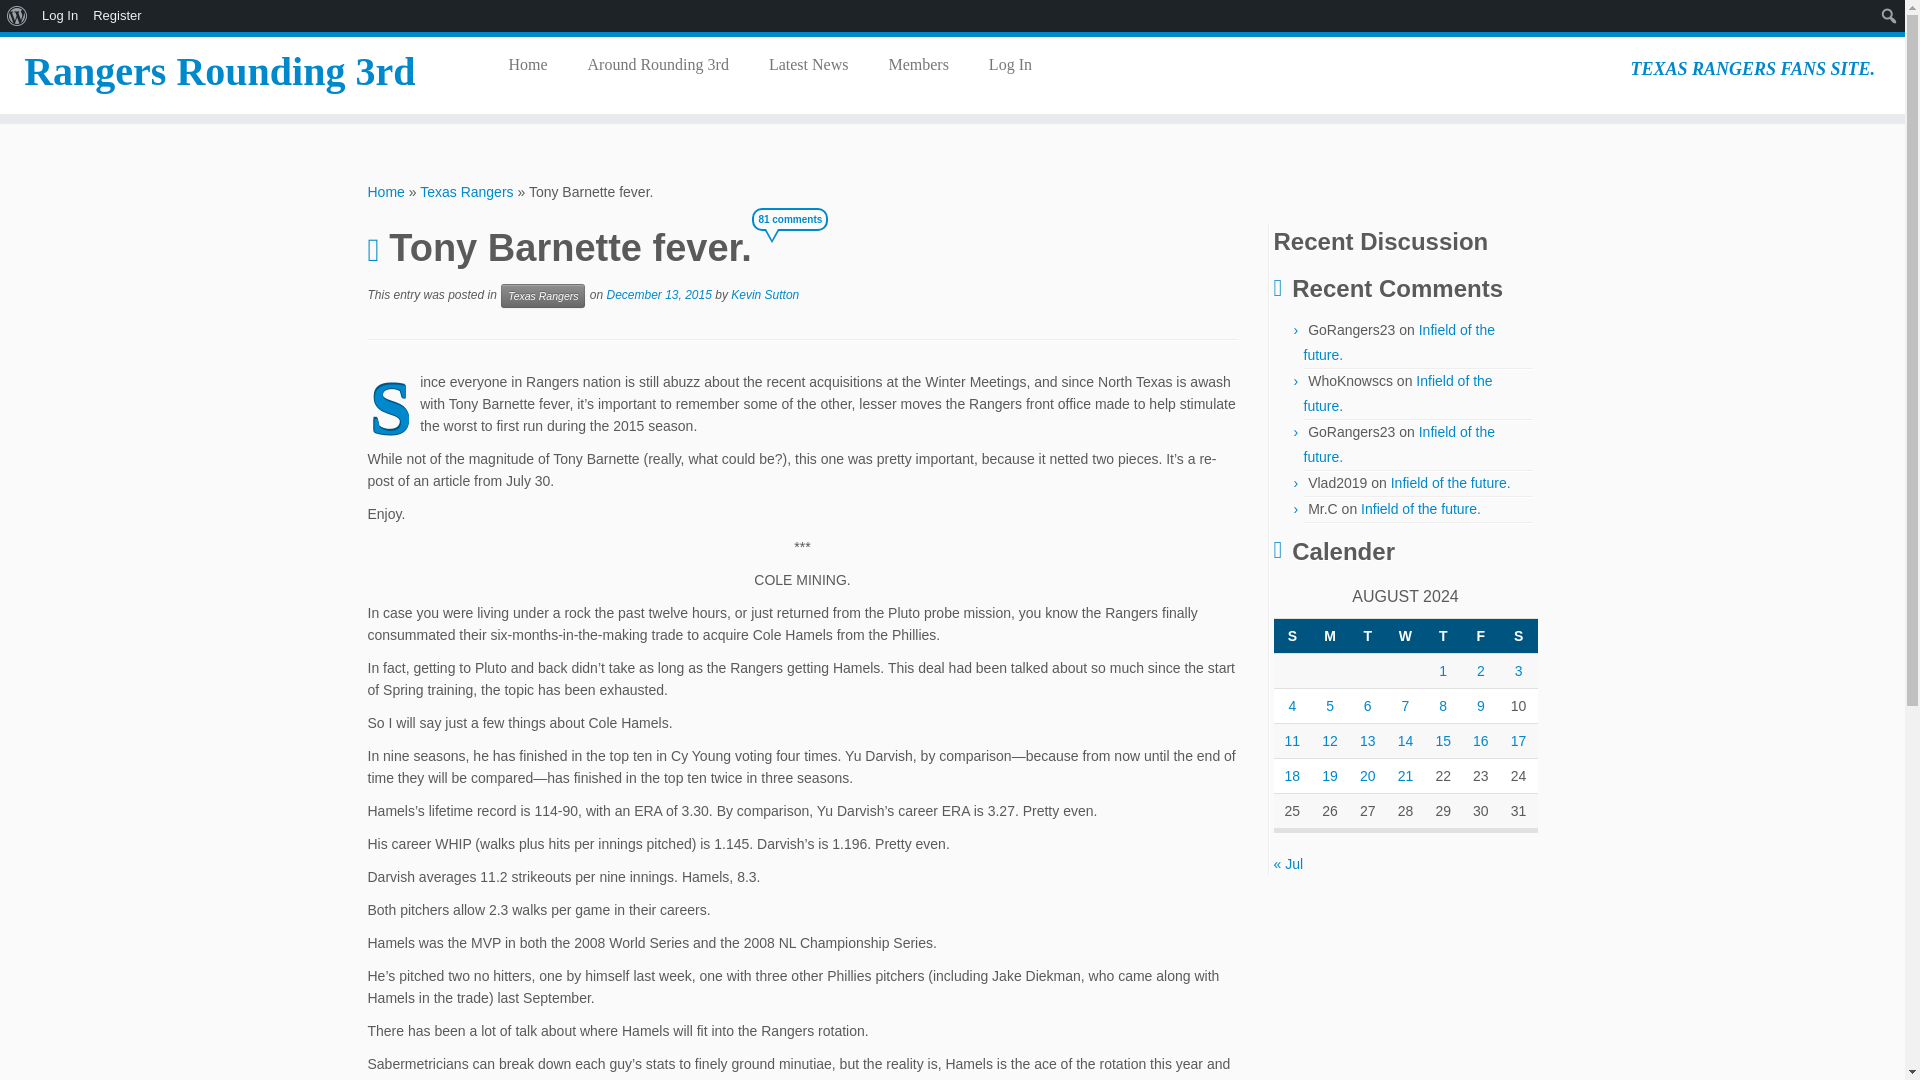 This screenshot has width=1920, height=1080. Describe the element at coordinates (220, 72) in the screenshot. I see `Rangers Rounding 3rd` at that location.